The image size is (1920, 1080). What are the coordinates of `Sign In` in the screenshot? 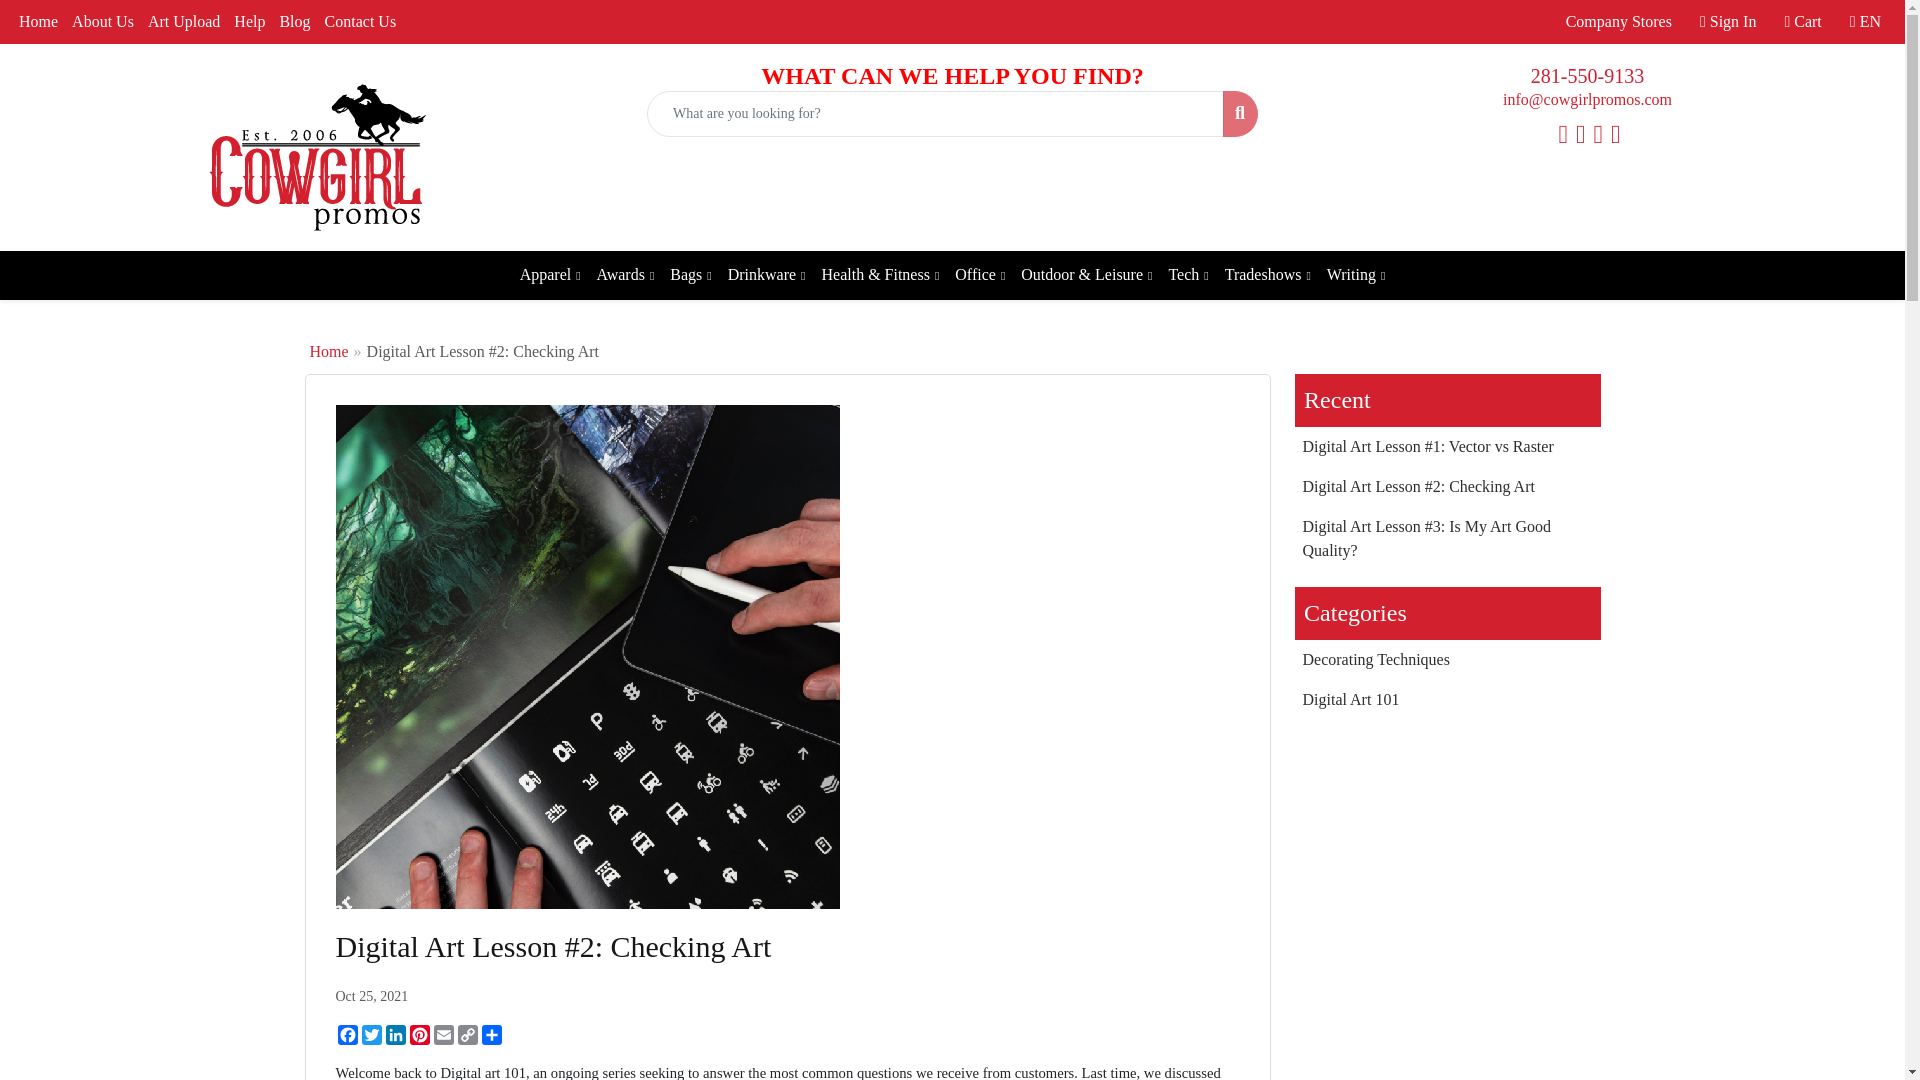 It's located at (1728, 22).